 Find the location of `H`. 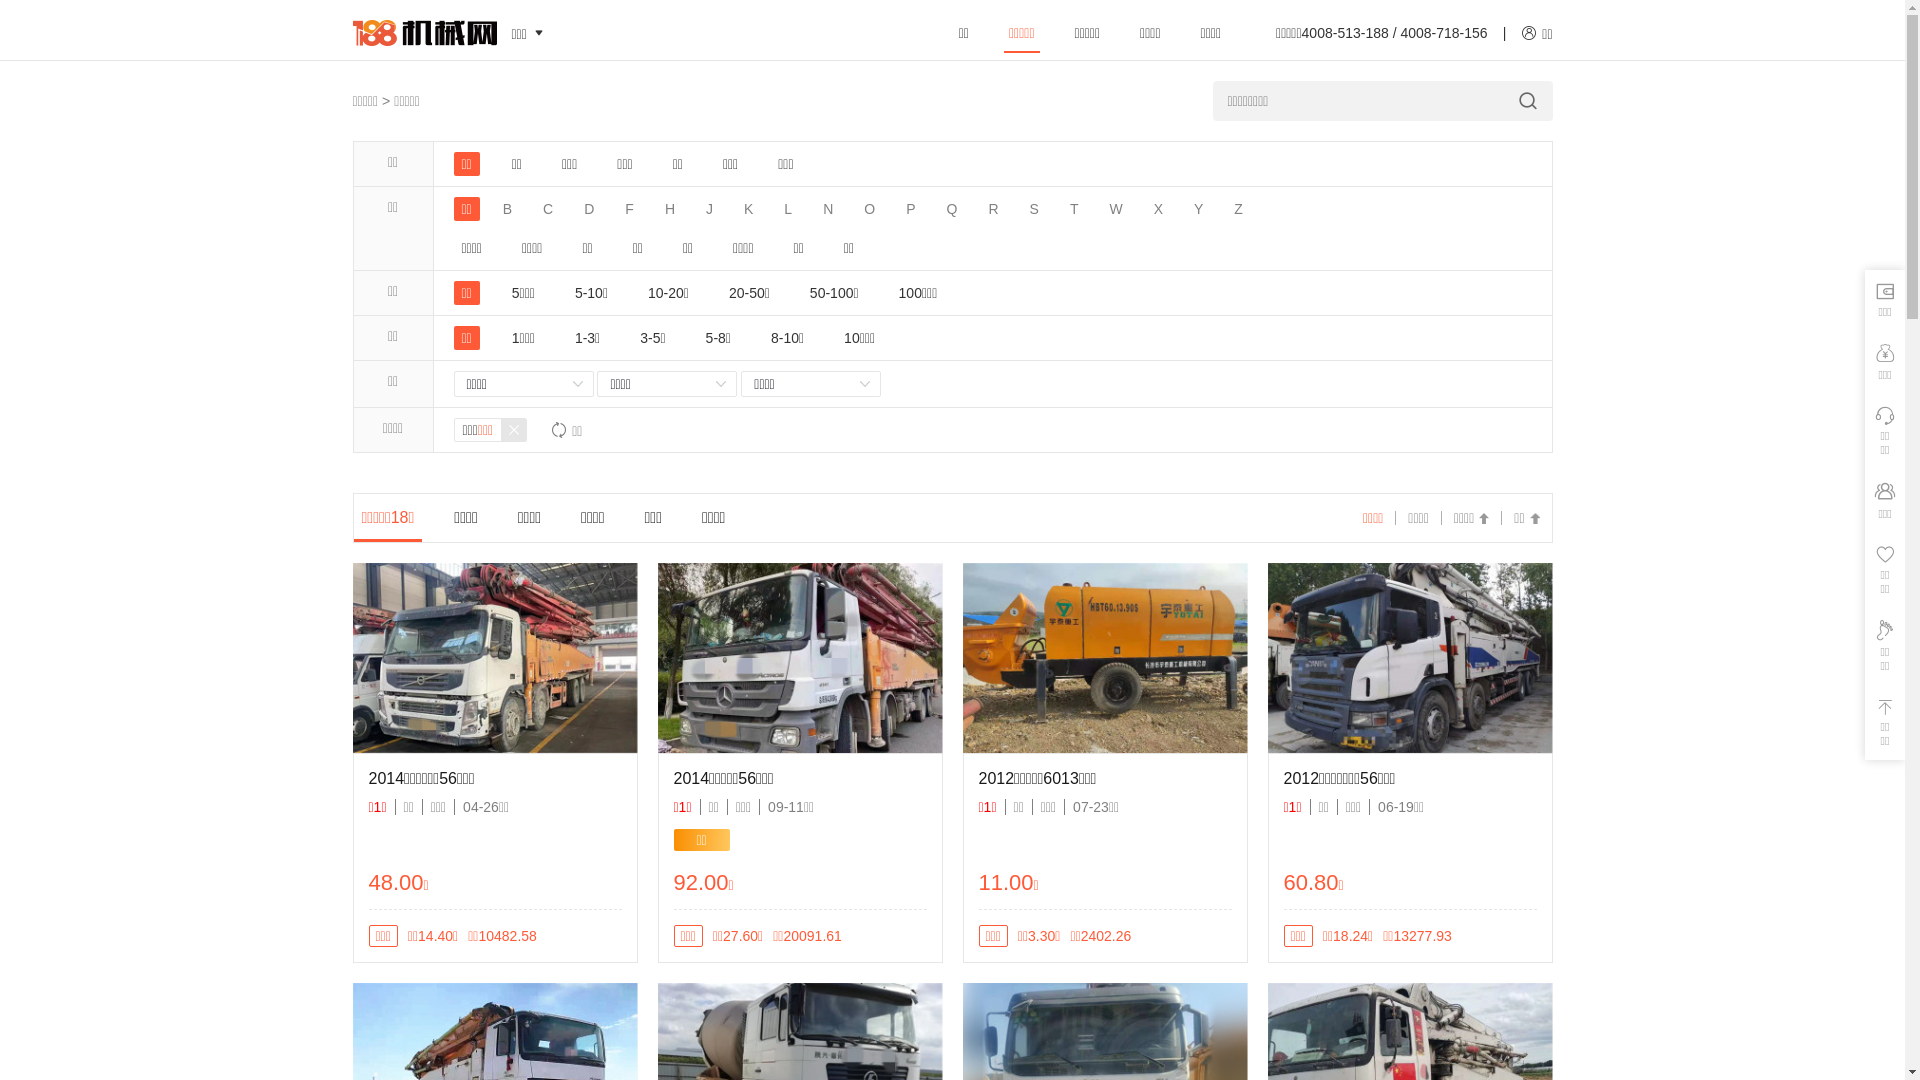

H is located at coordinates (670, 209).